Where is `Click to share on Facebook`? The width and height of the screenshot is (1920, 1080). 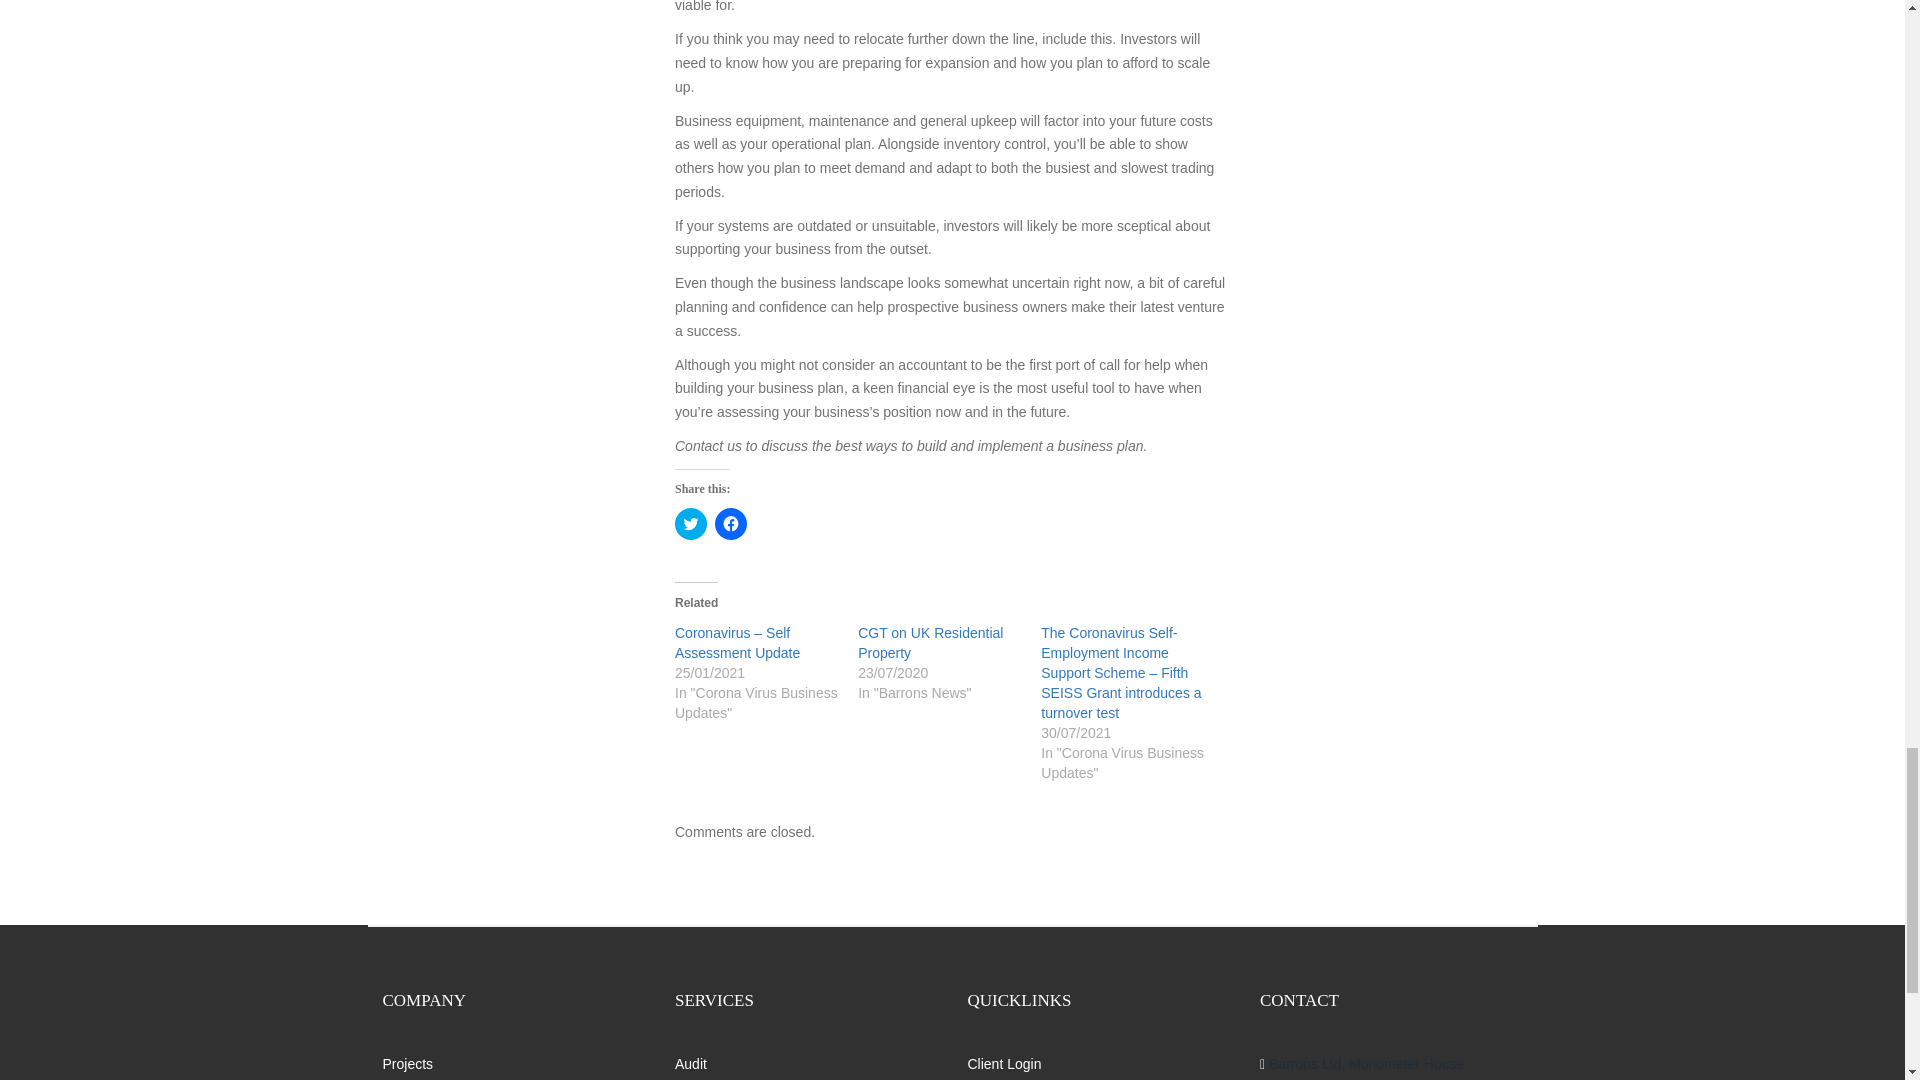
Click to share on Facebook is located at coordinates (730, 524).